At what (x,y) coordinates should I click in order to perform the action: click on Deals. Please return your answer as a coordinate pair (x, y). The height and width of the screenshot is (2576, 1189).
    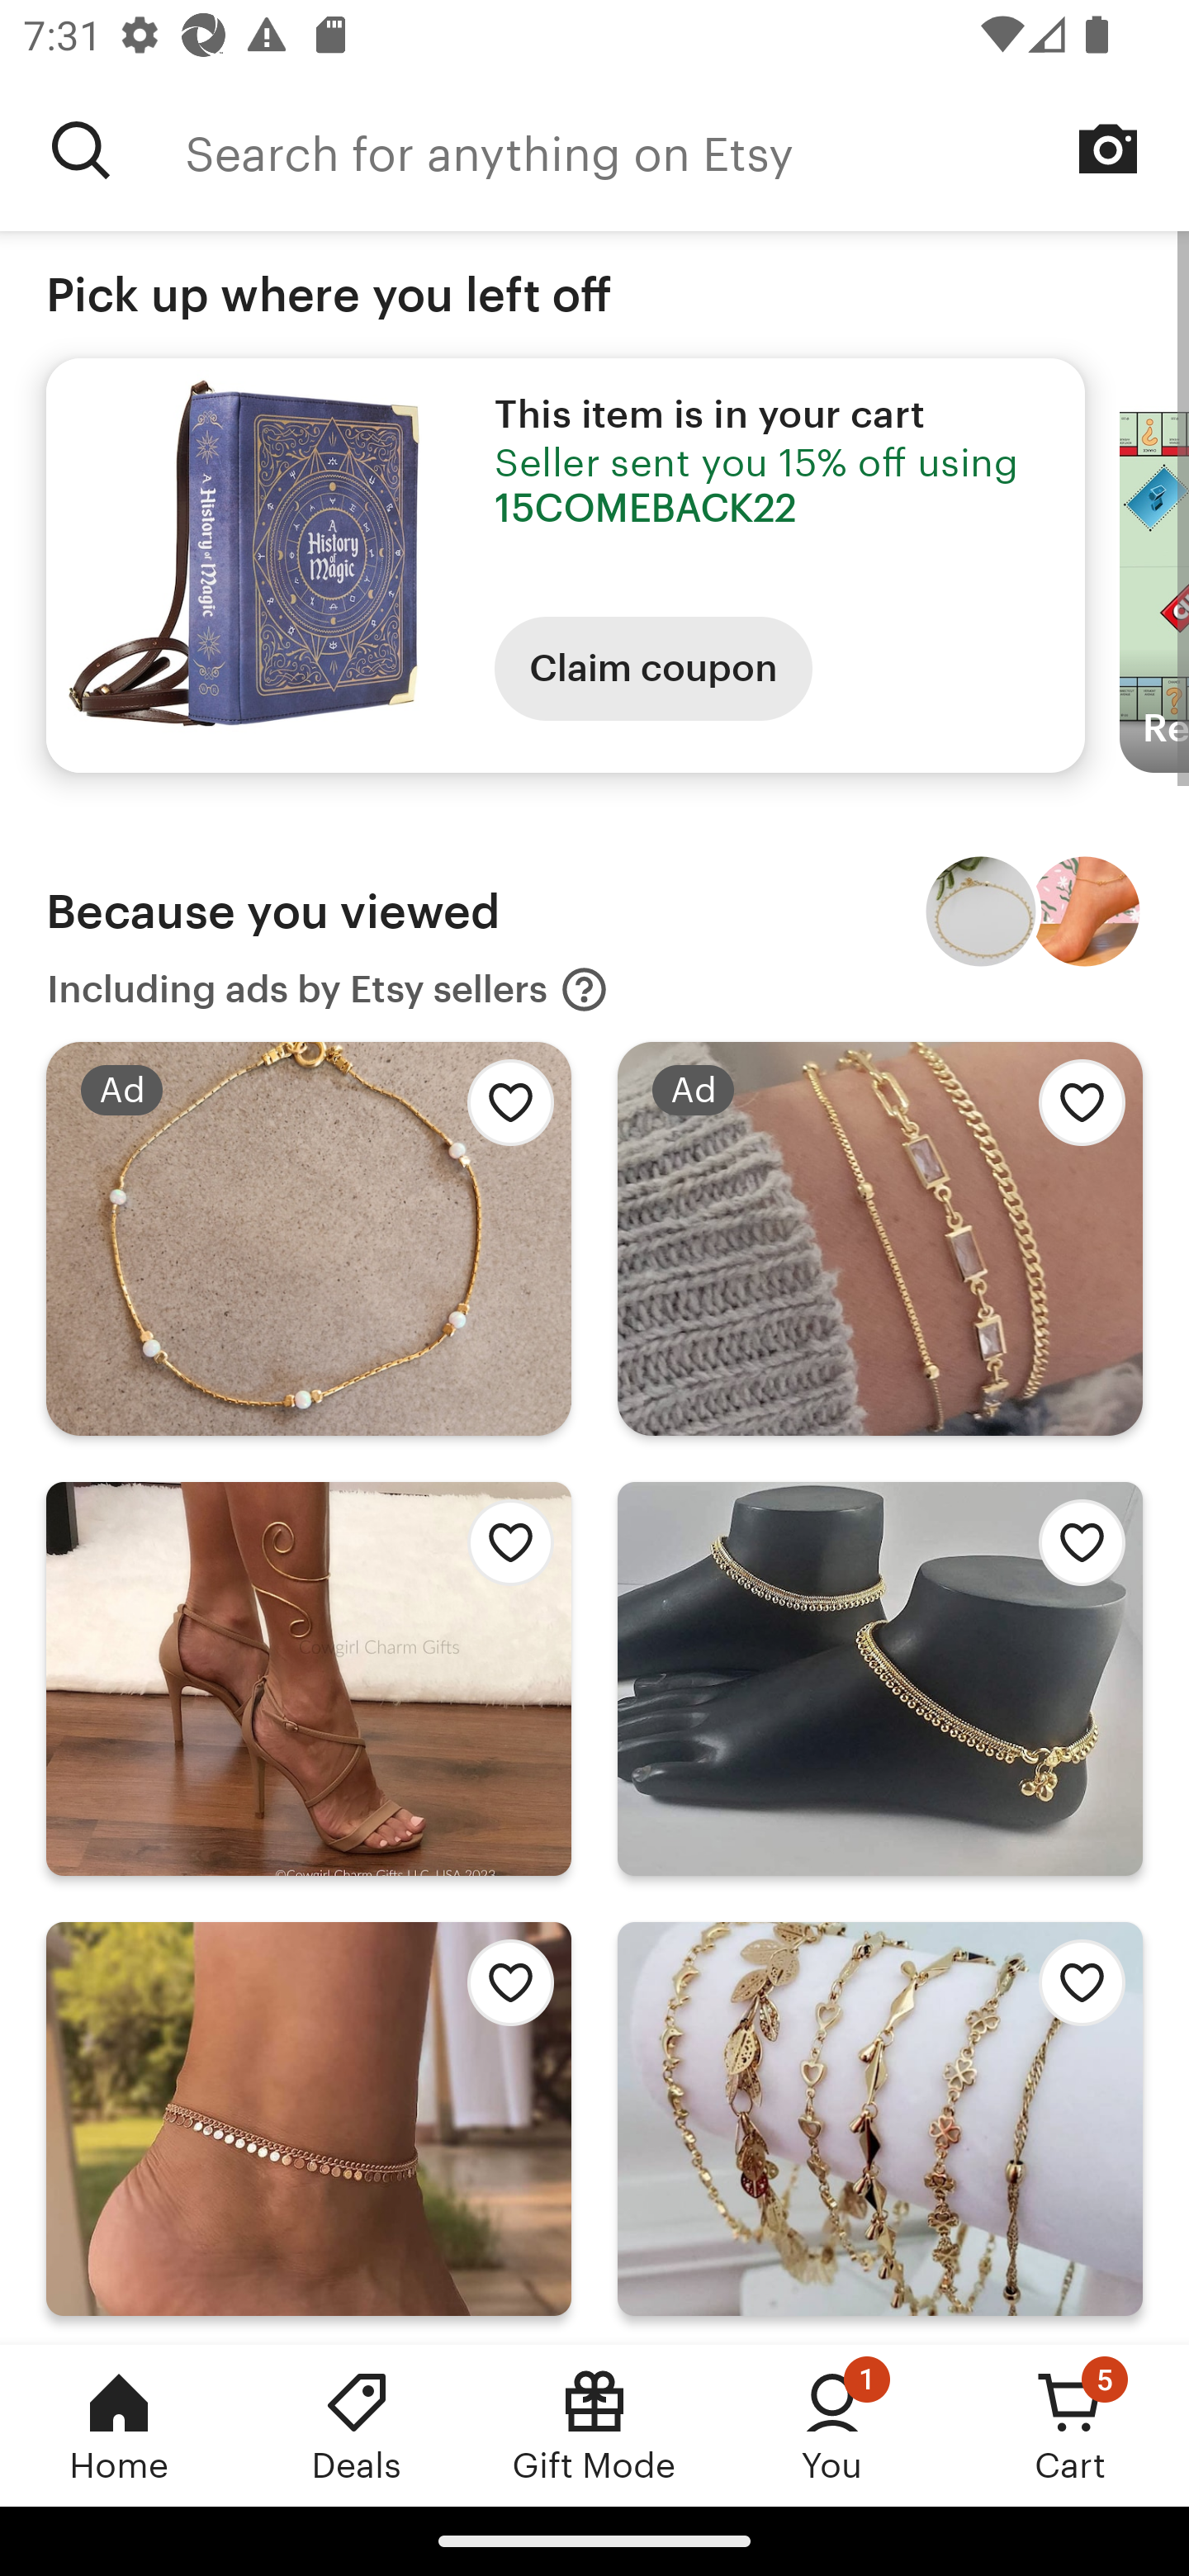
    Looking at the image, I should click on (357, 2425).